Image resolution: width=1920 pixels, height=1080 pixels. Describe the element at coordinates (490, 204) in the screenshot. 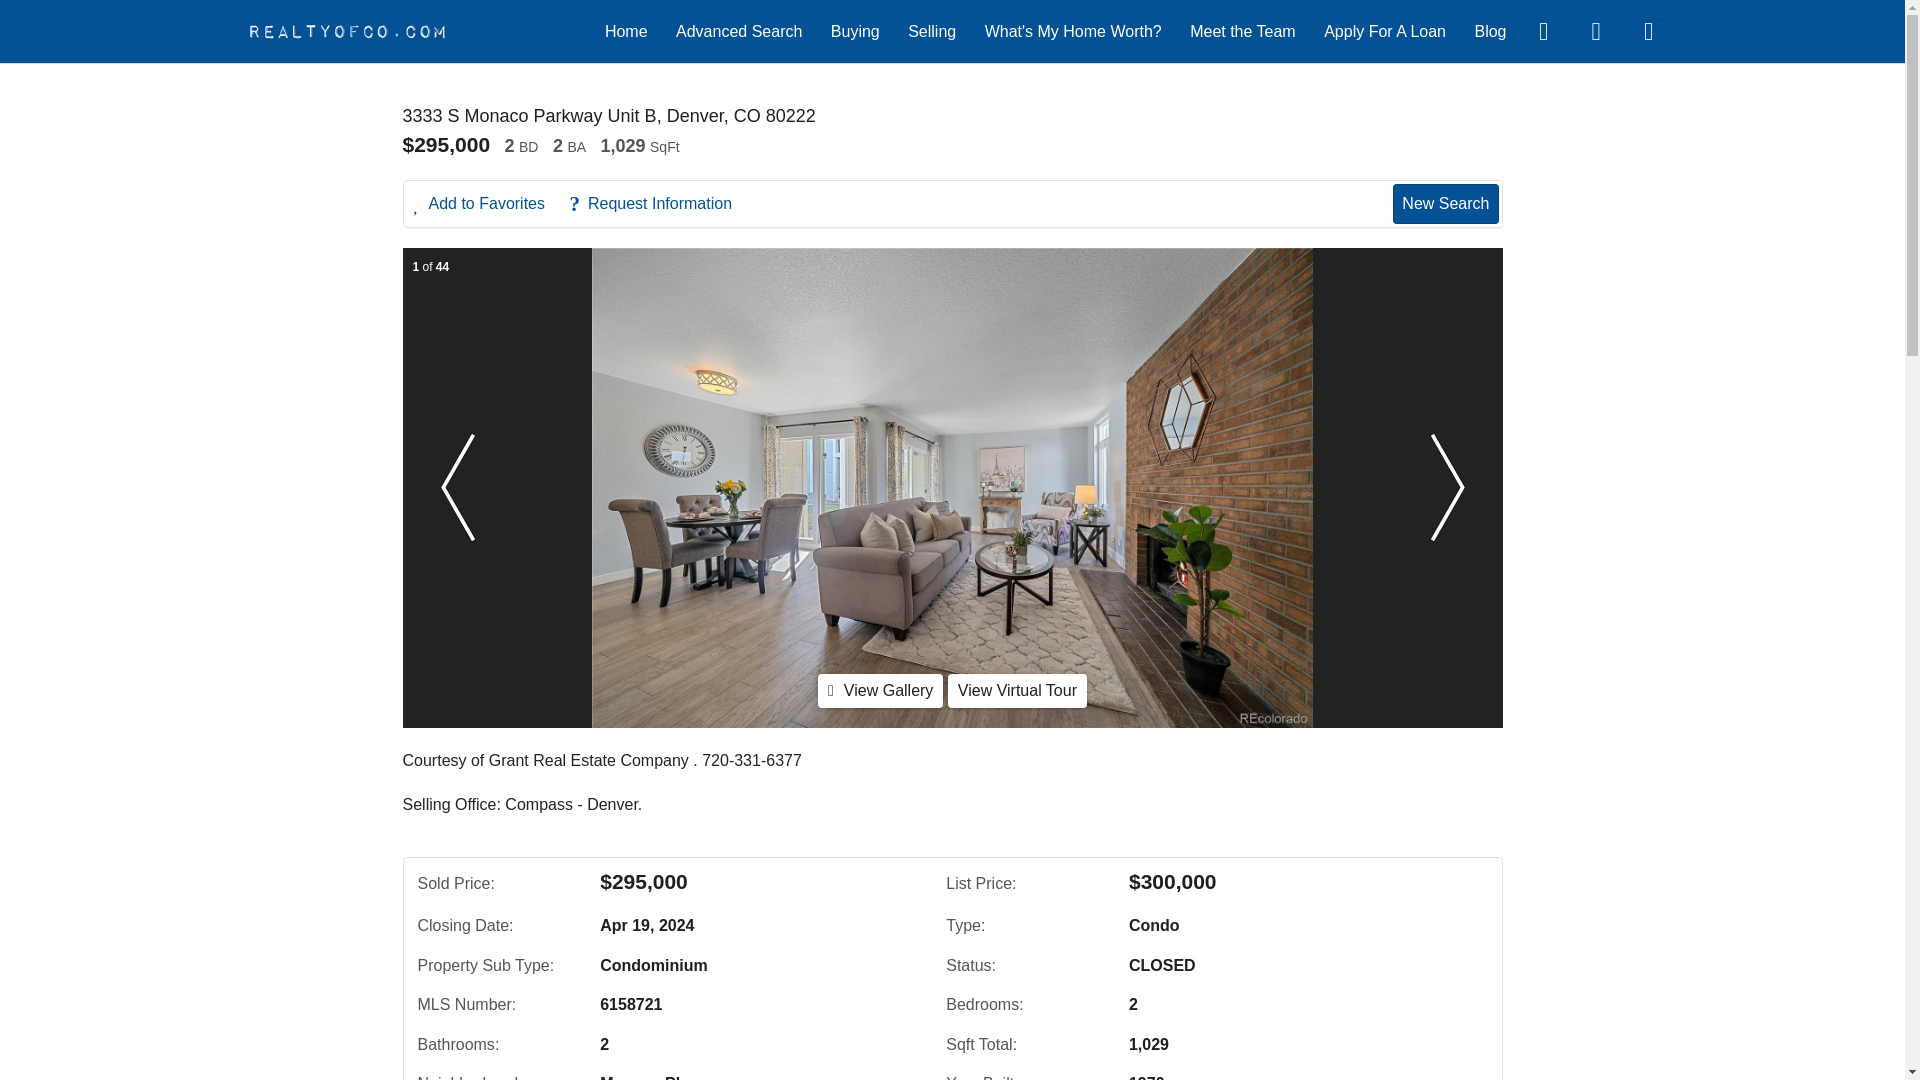

I see `Add to Favorites` at that location.